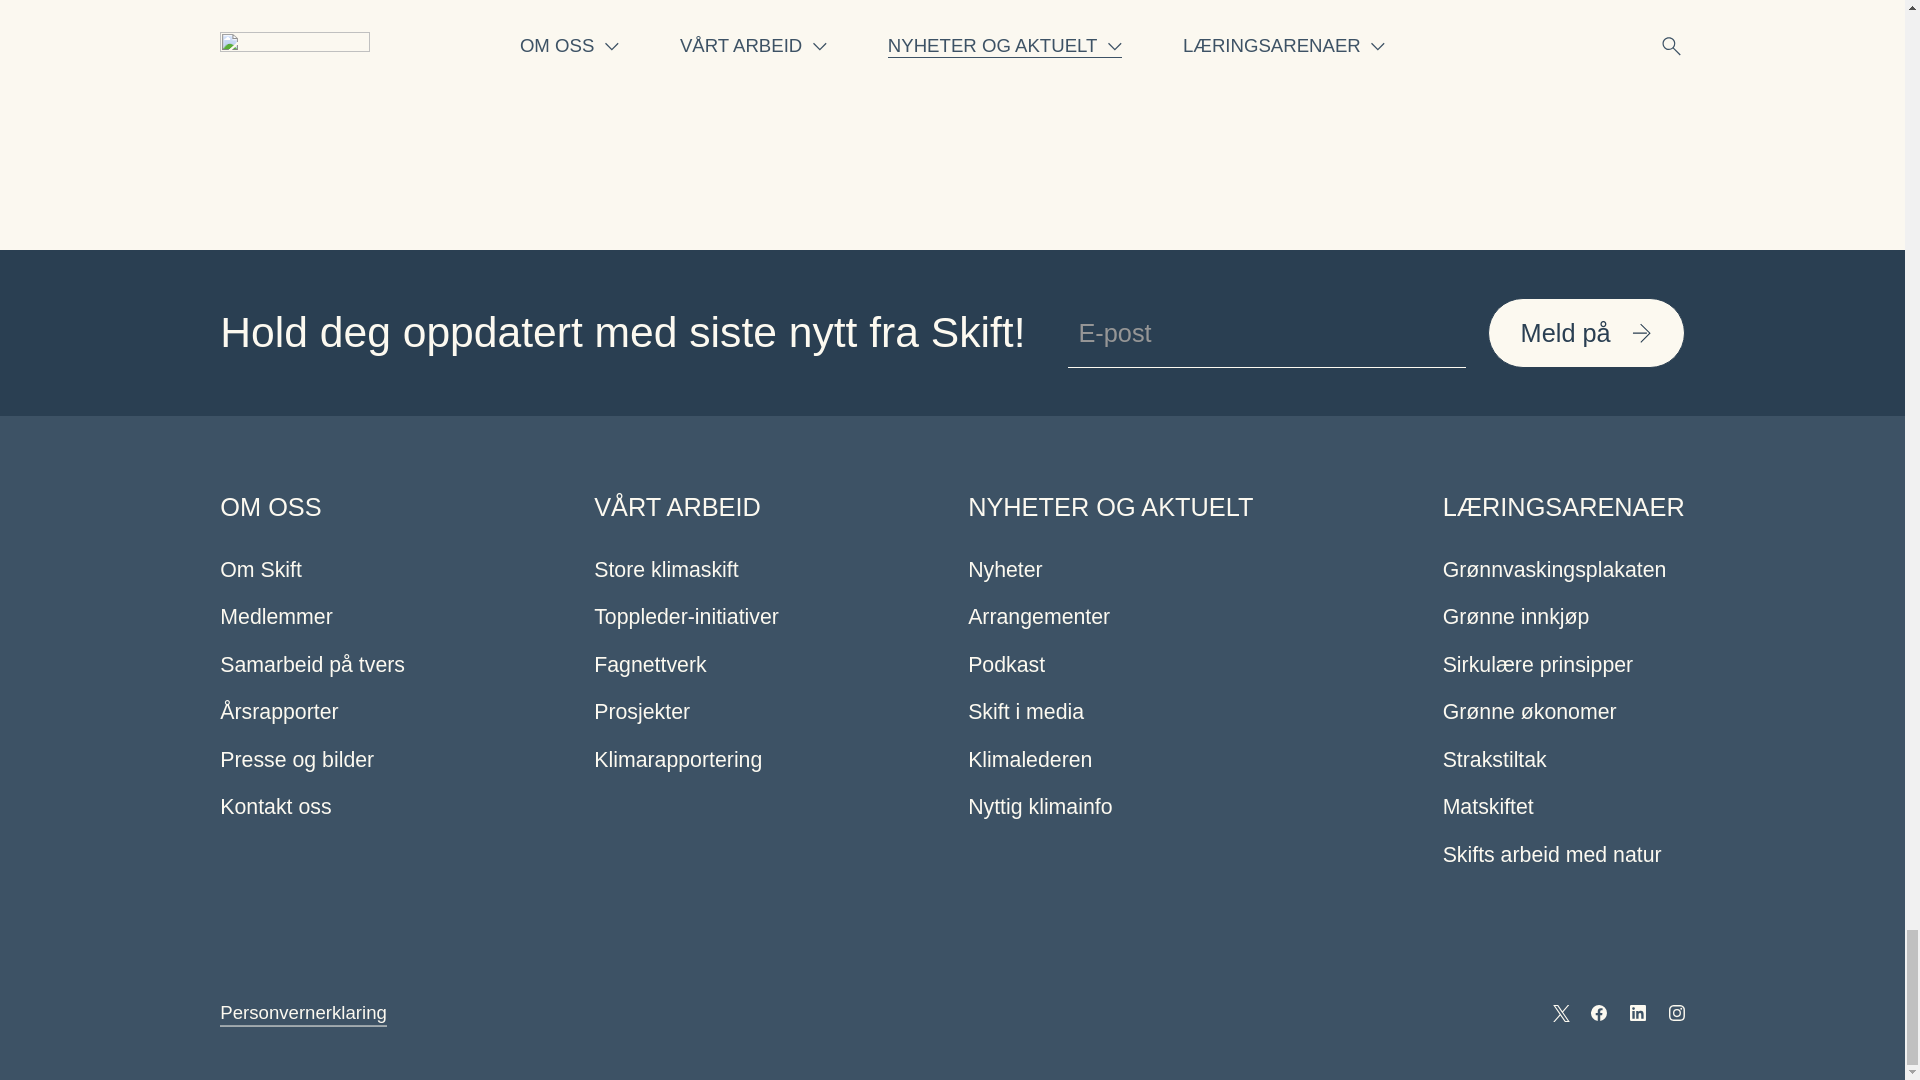 Image resolution: width=1920 pixels, height=1080 pixels. Describe the element at coordinates (1110, 506) in the screenshot. I see `Nyheter og aktuelt` at that location.